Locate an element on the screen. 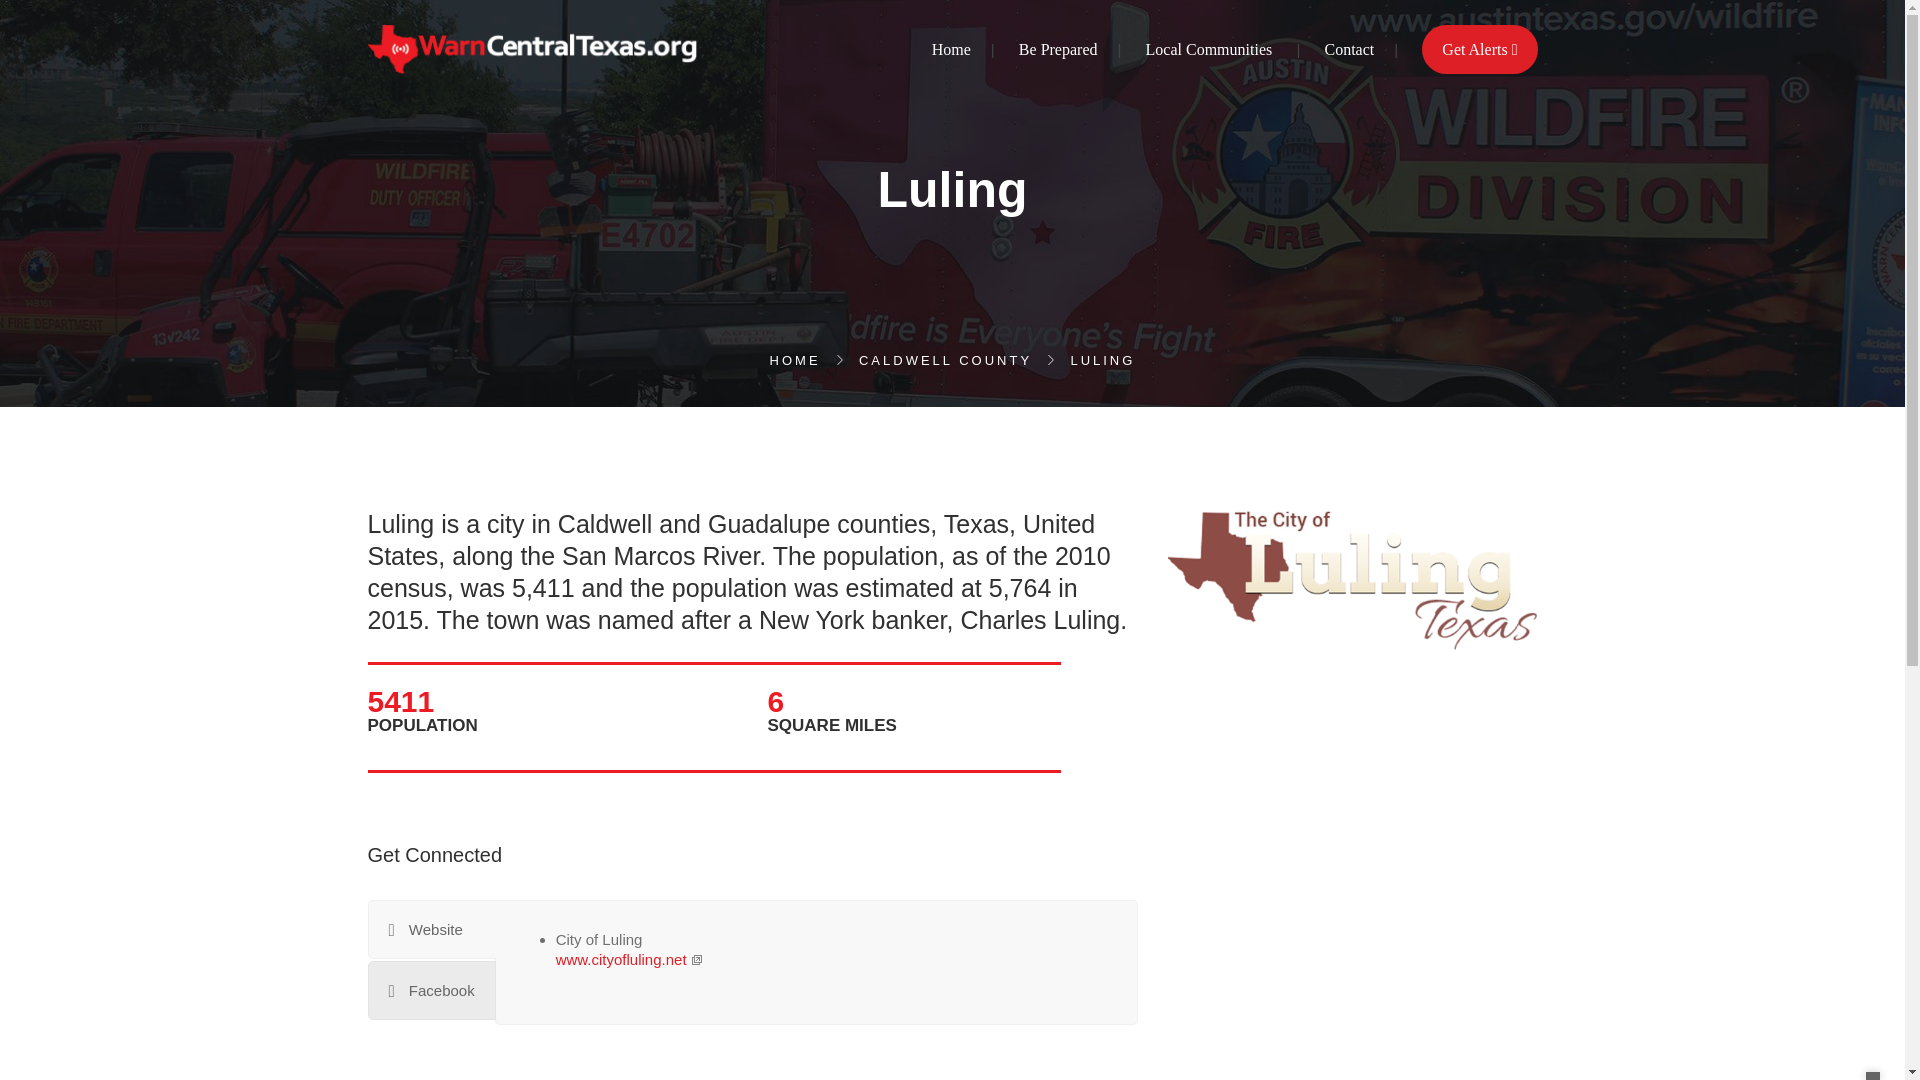  Local Communities is located at coordinates (1209, 50).